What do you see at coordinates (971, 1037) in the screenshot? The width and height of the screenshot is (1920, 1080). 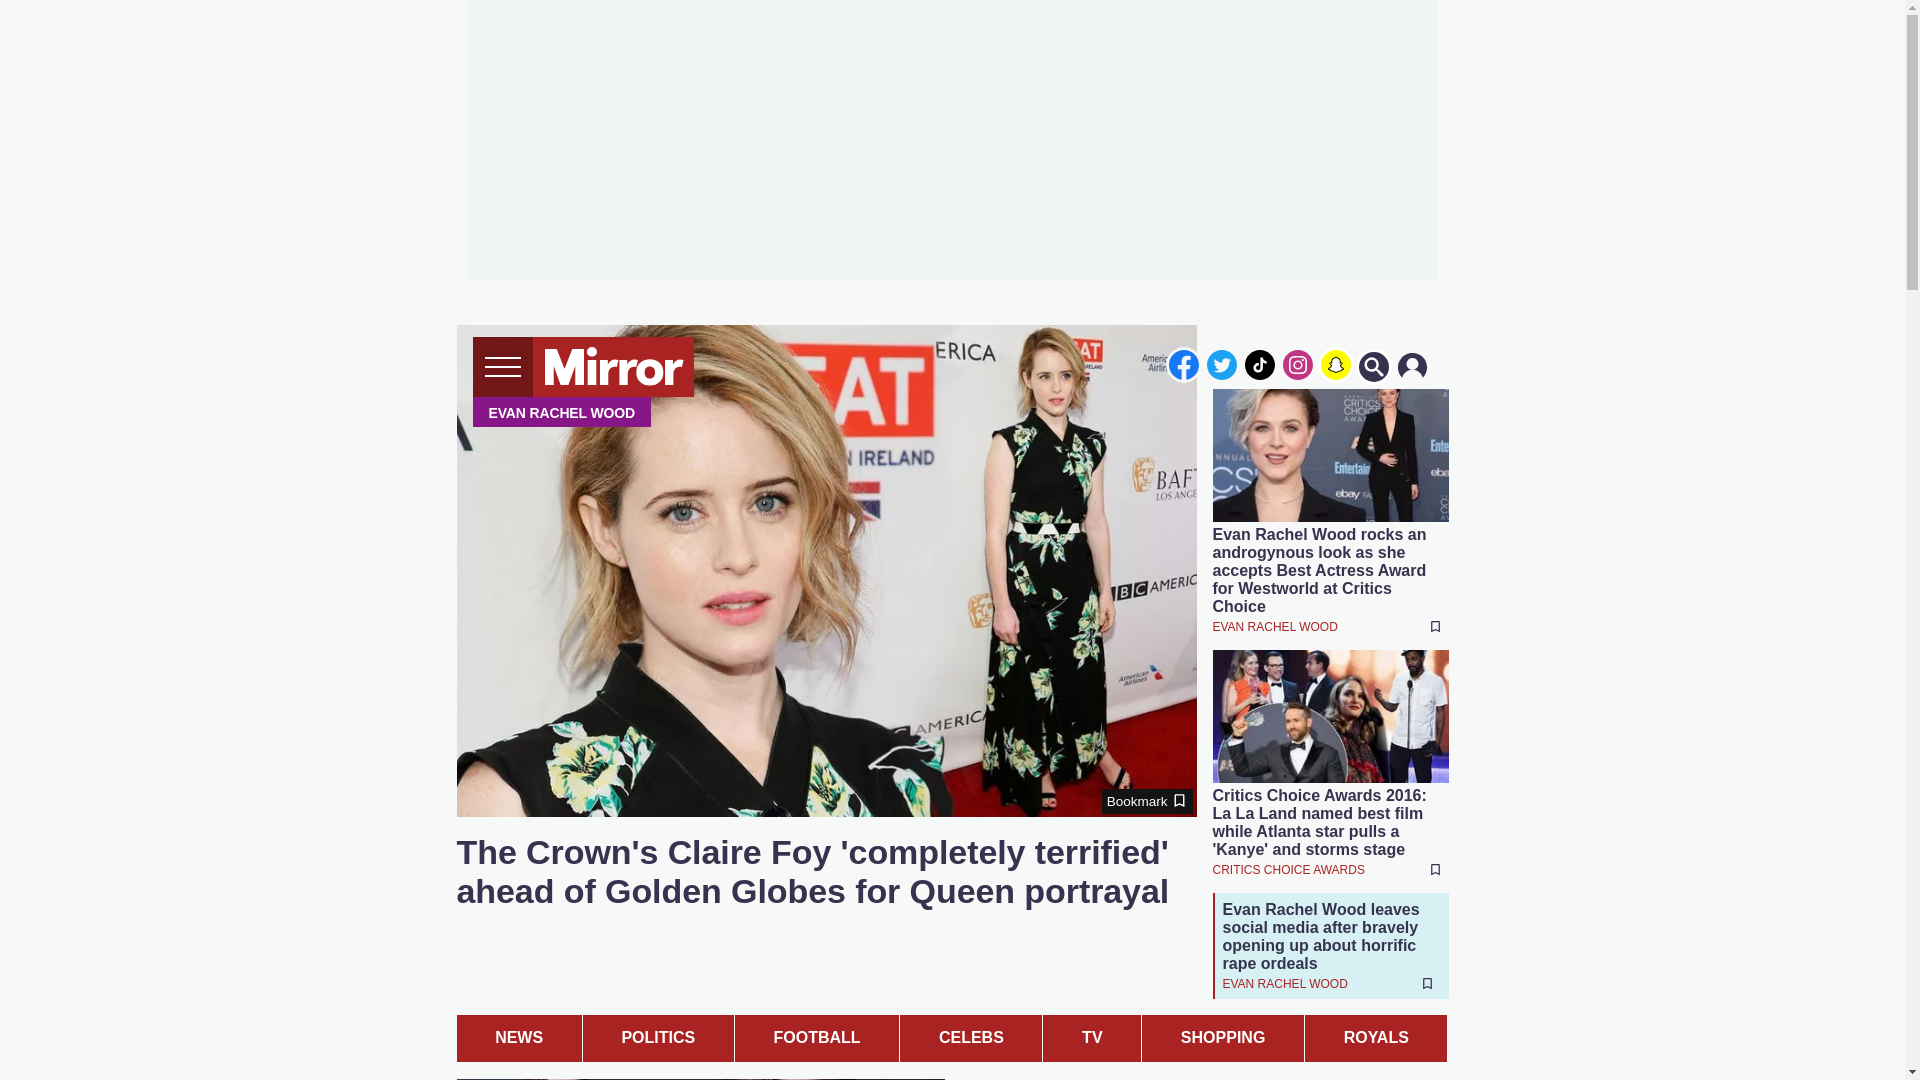 I see `CELEBS` at bounding box center [971, 1037].